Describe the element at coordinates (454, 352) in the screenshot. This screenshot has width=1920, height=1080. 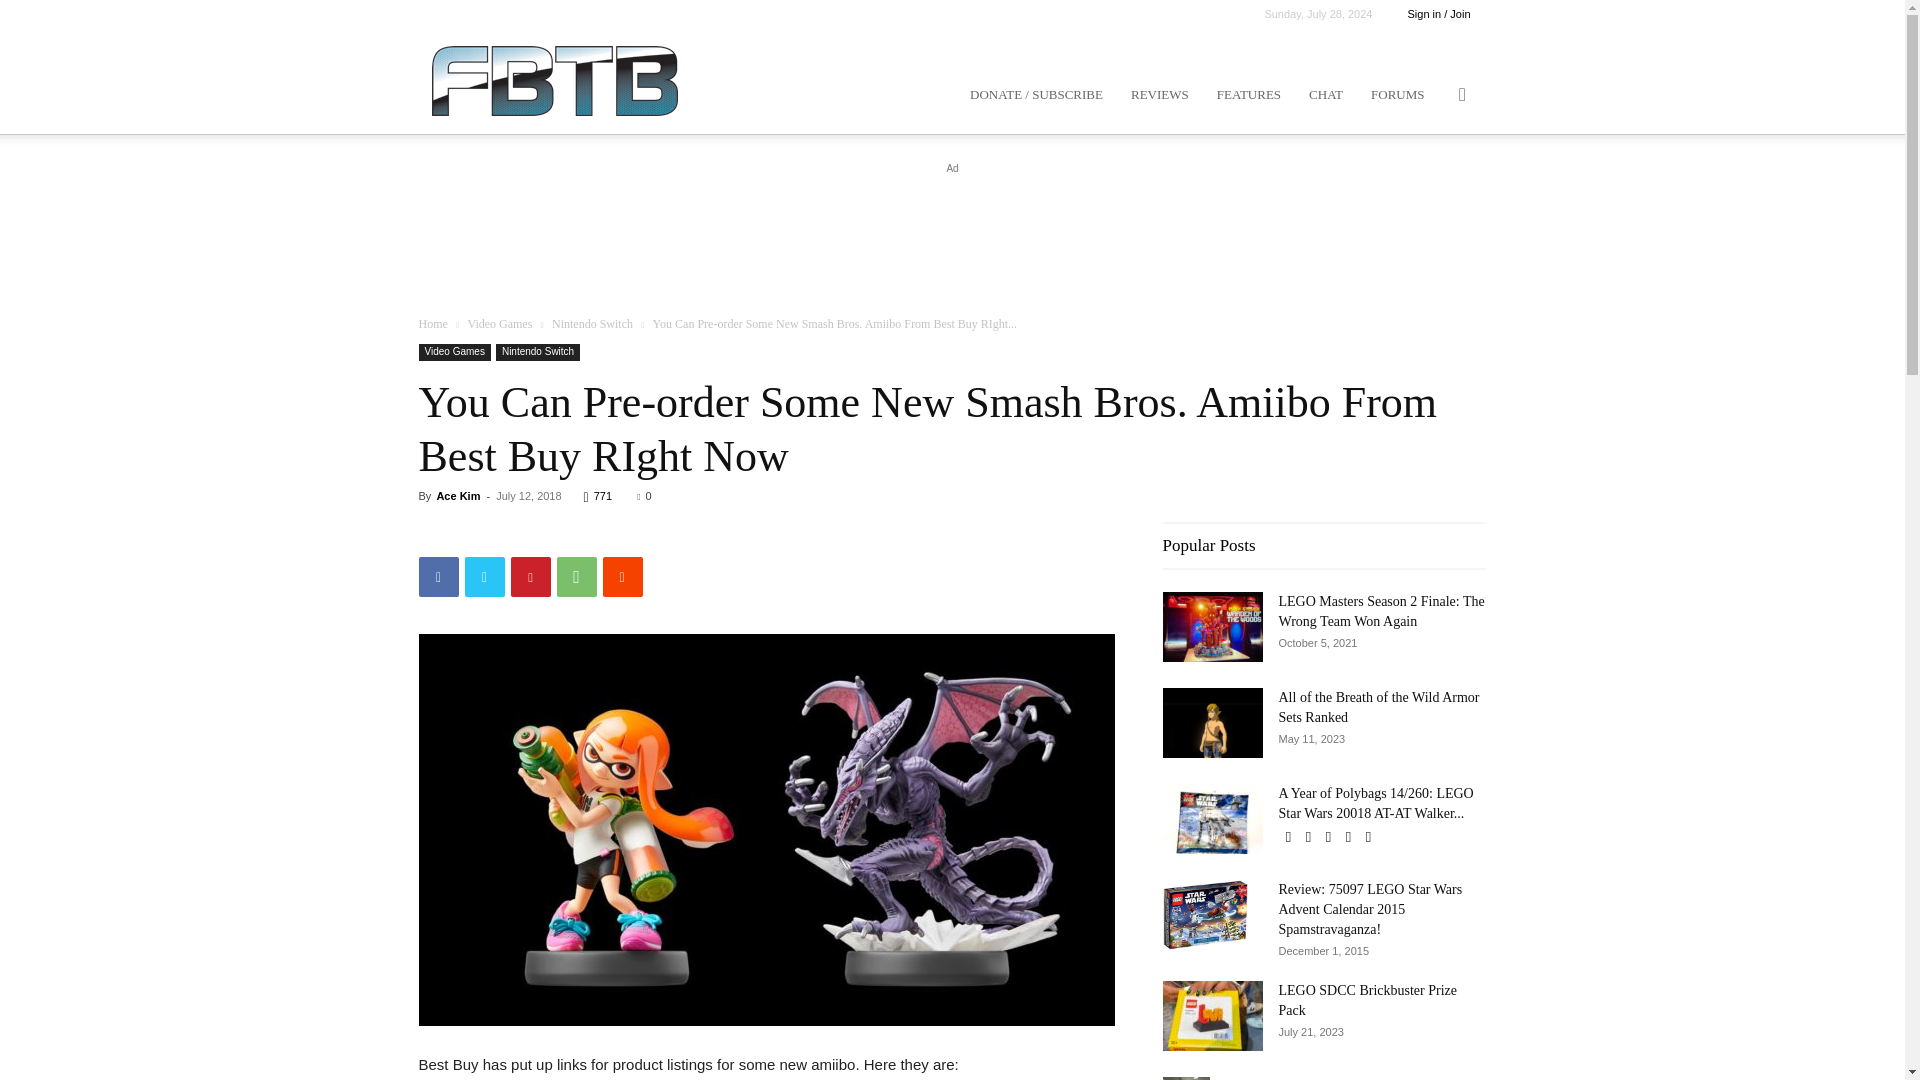
I see `Video Games` at that location.